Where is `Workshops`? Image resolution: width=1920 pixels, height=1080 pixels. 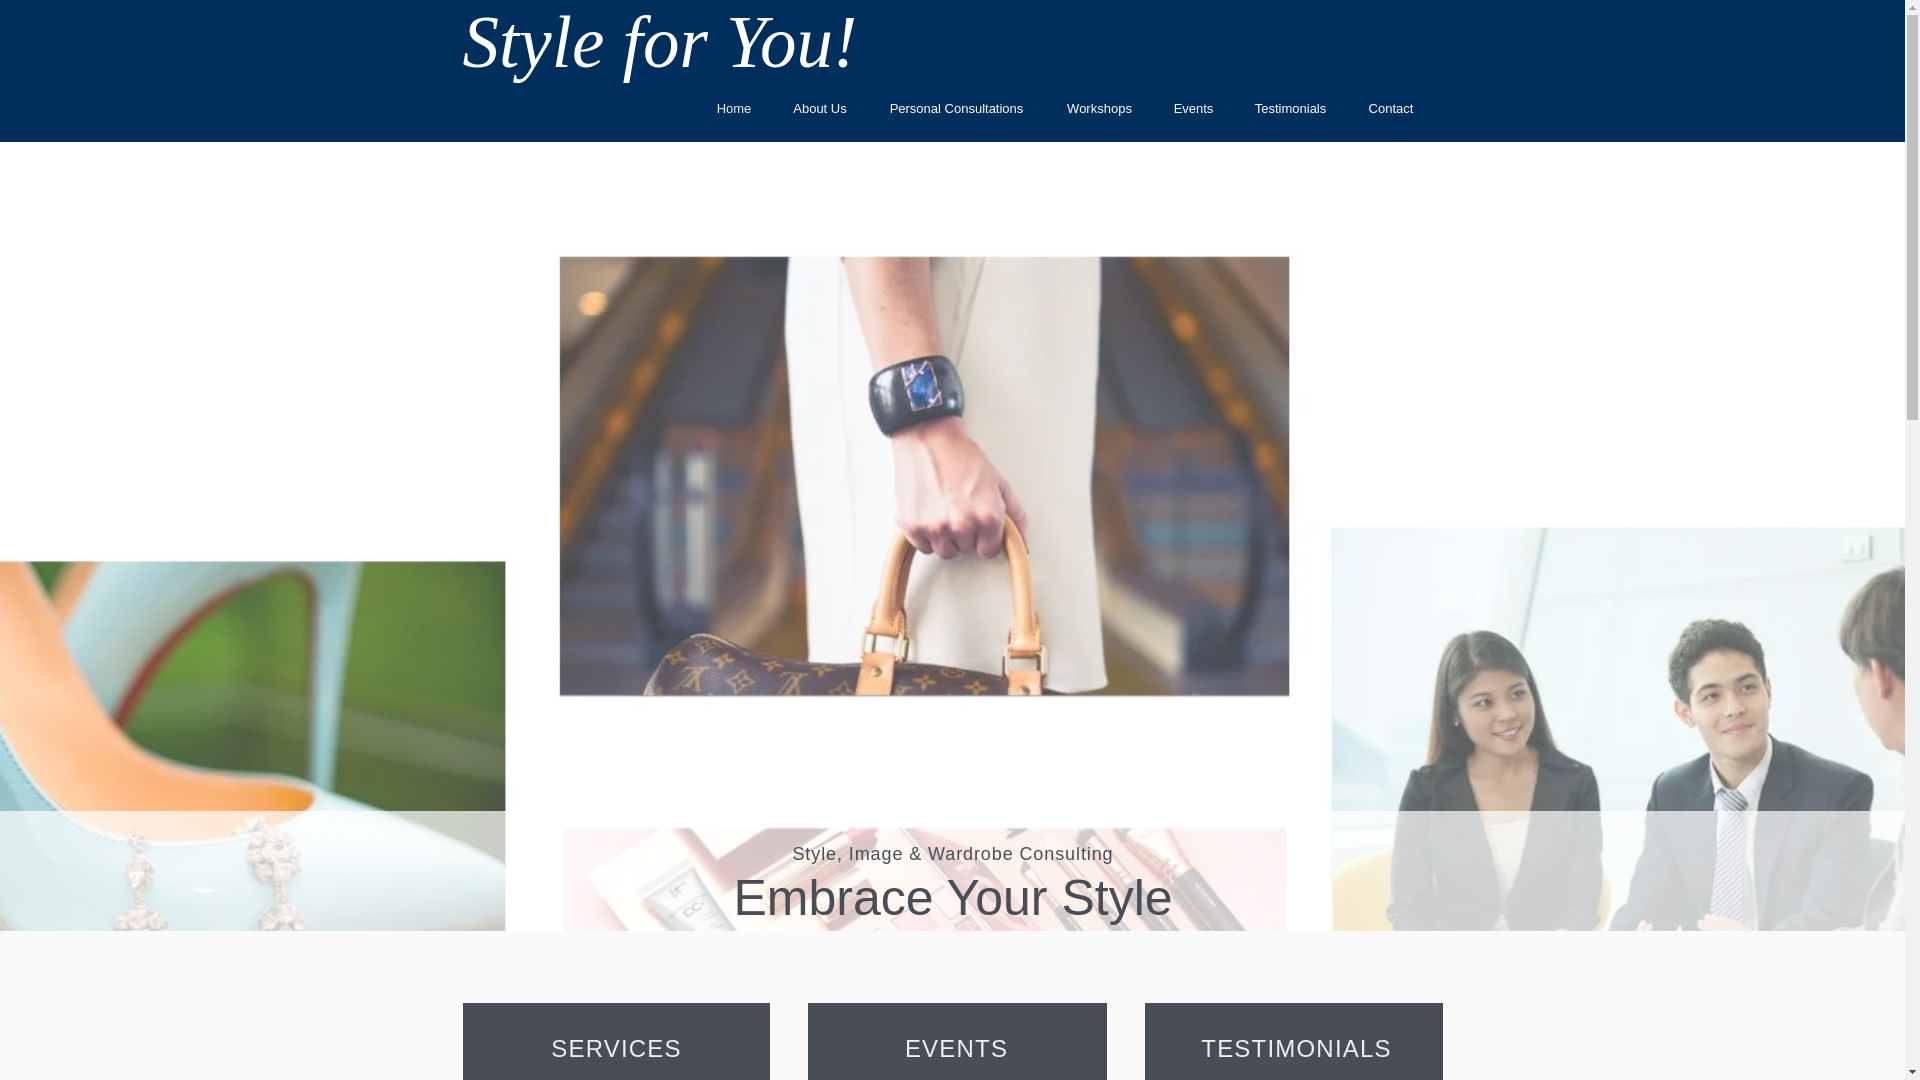
Workshops is located at coordinates (1100, 108).